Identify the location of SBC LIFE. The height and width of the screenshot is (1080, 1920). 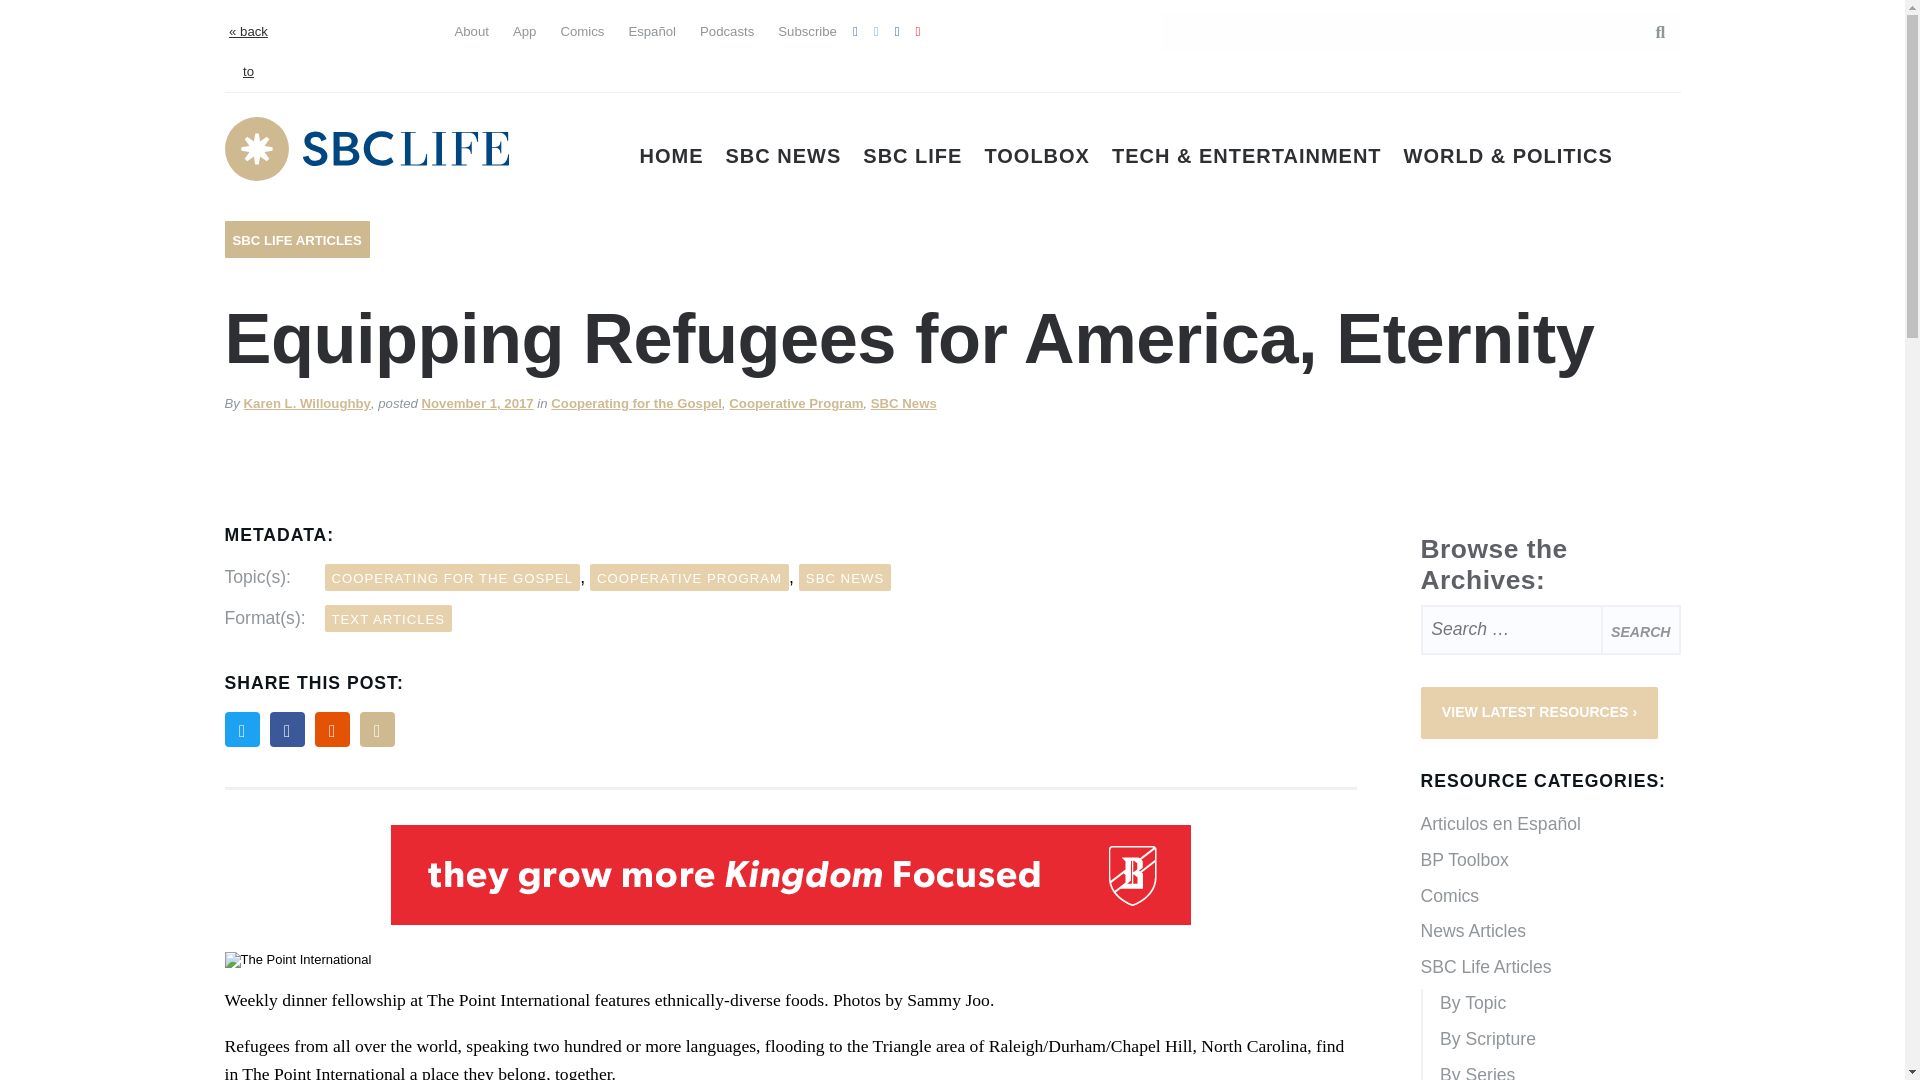
(912, 156).